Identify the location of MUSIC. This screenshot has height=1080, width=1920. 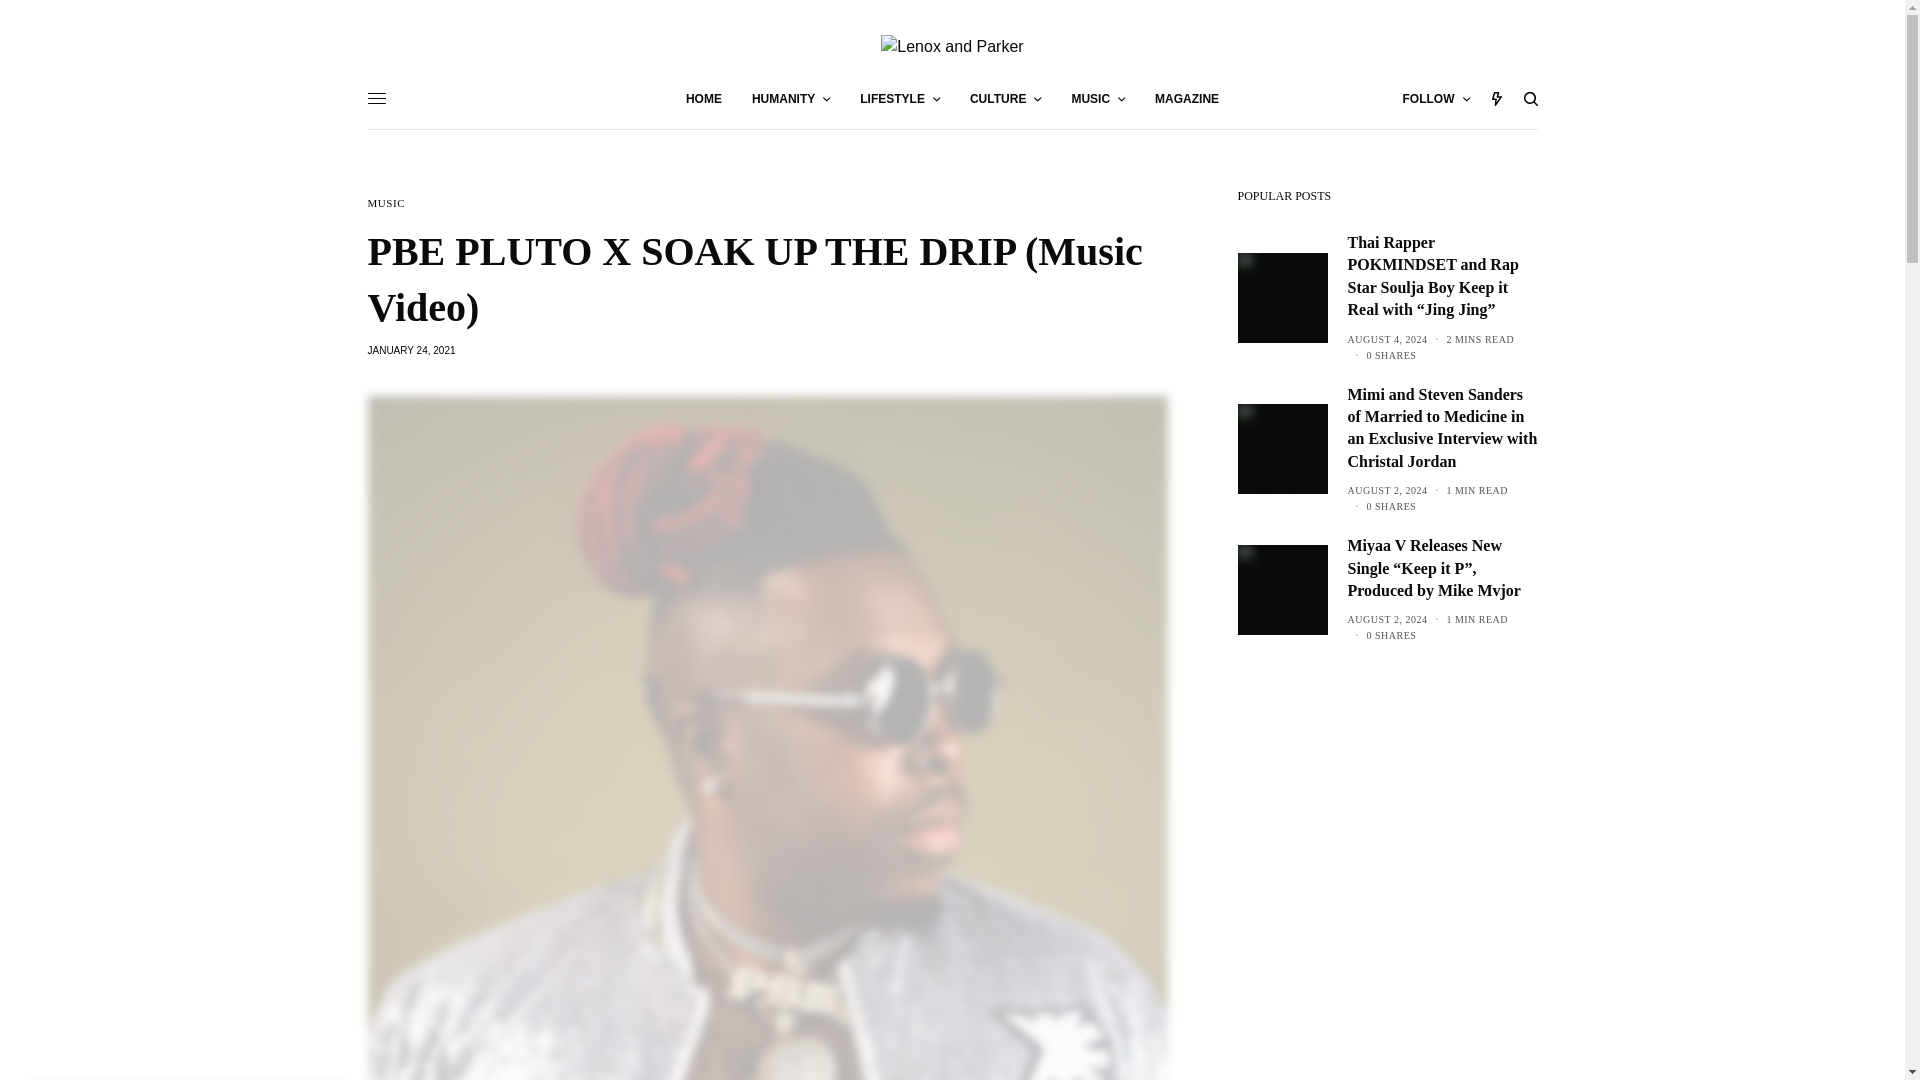
(1098, 98).